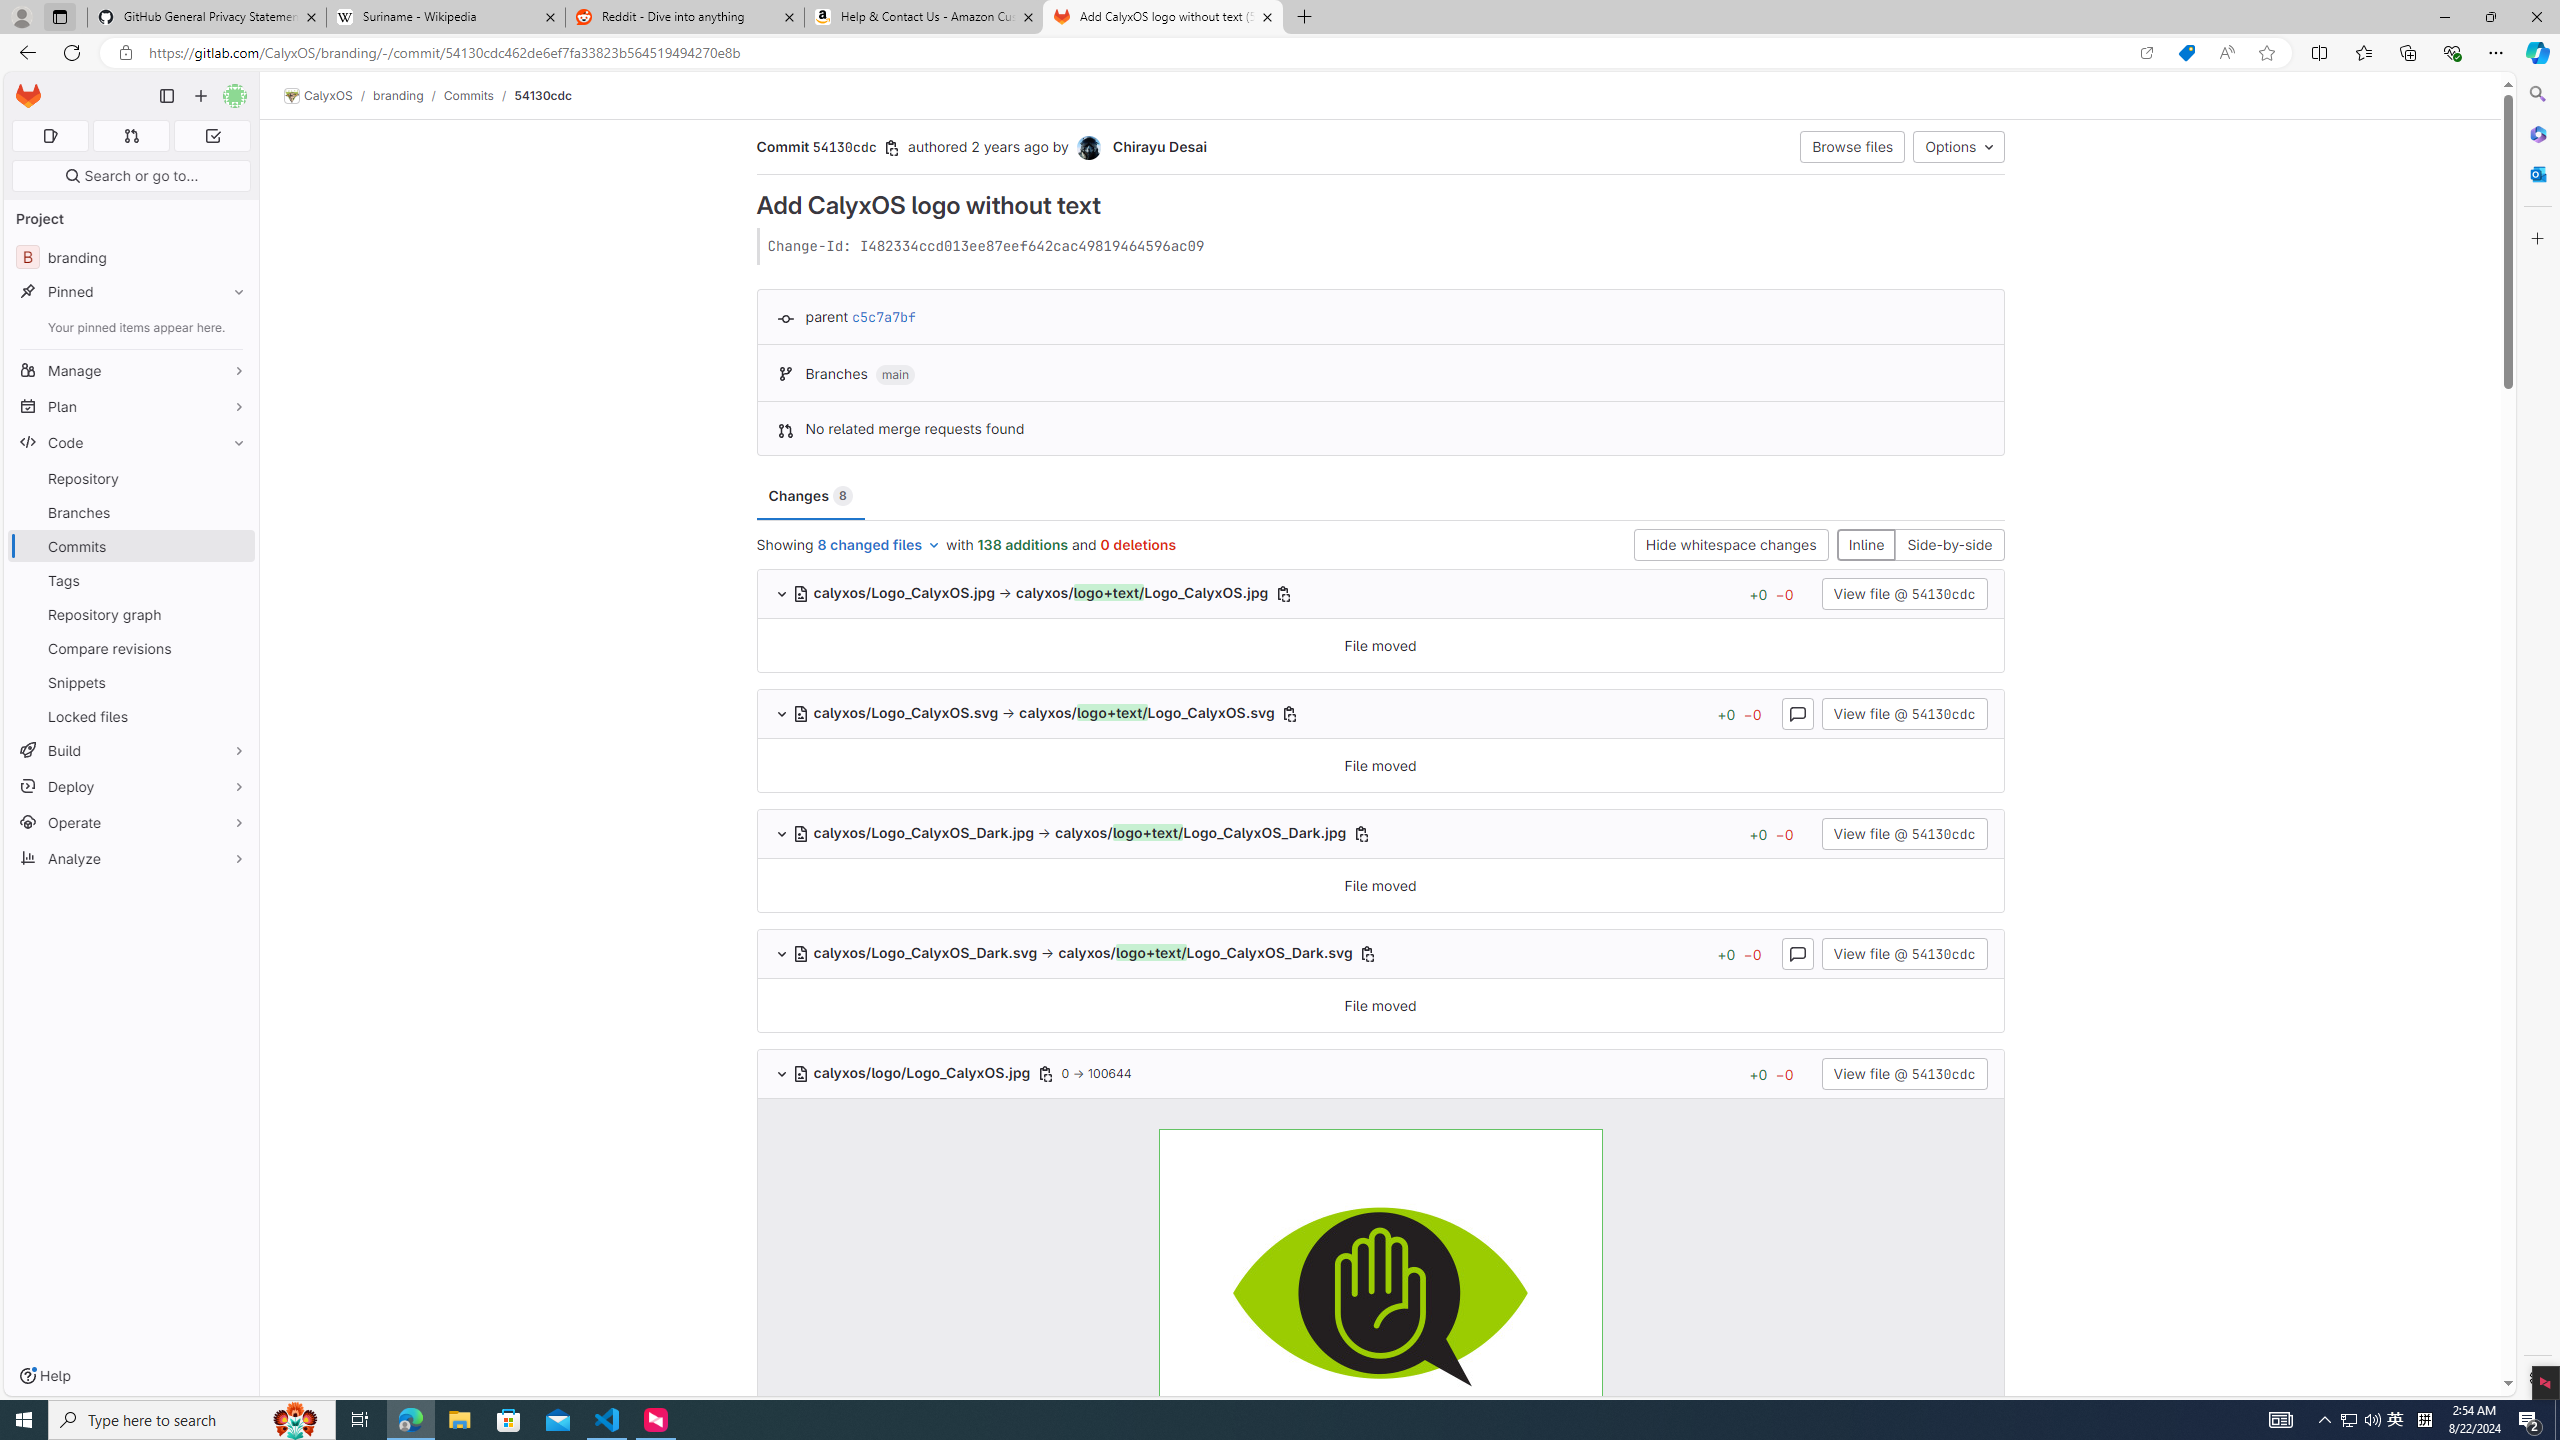 The height and width of the screenshot is (1440, 2560). Describe the element at coordinates (1904, 1074) in the screenshot. I see `View file @ 54130cdc` at that location.